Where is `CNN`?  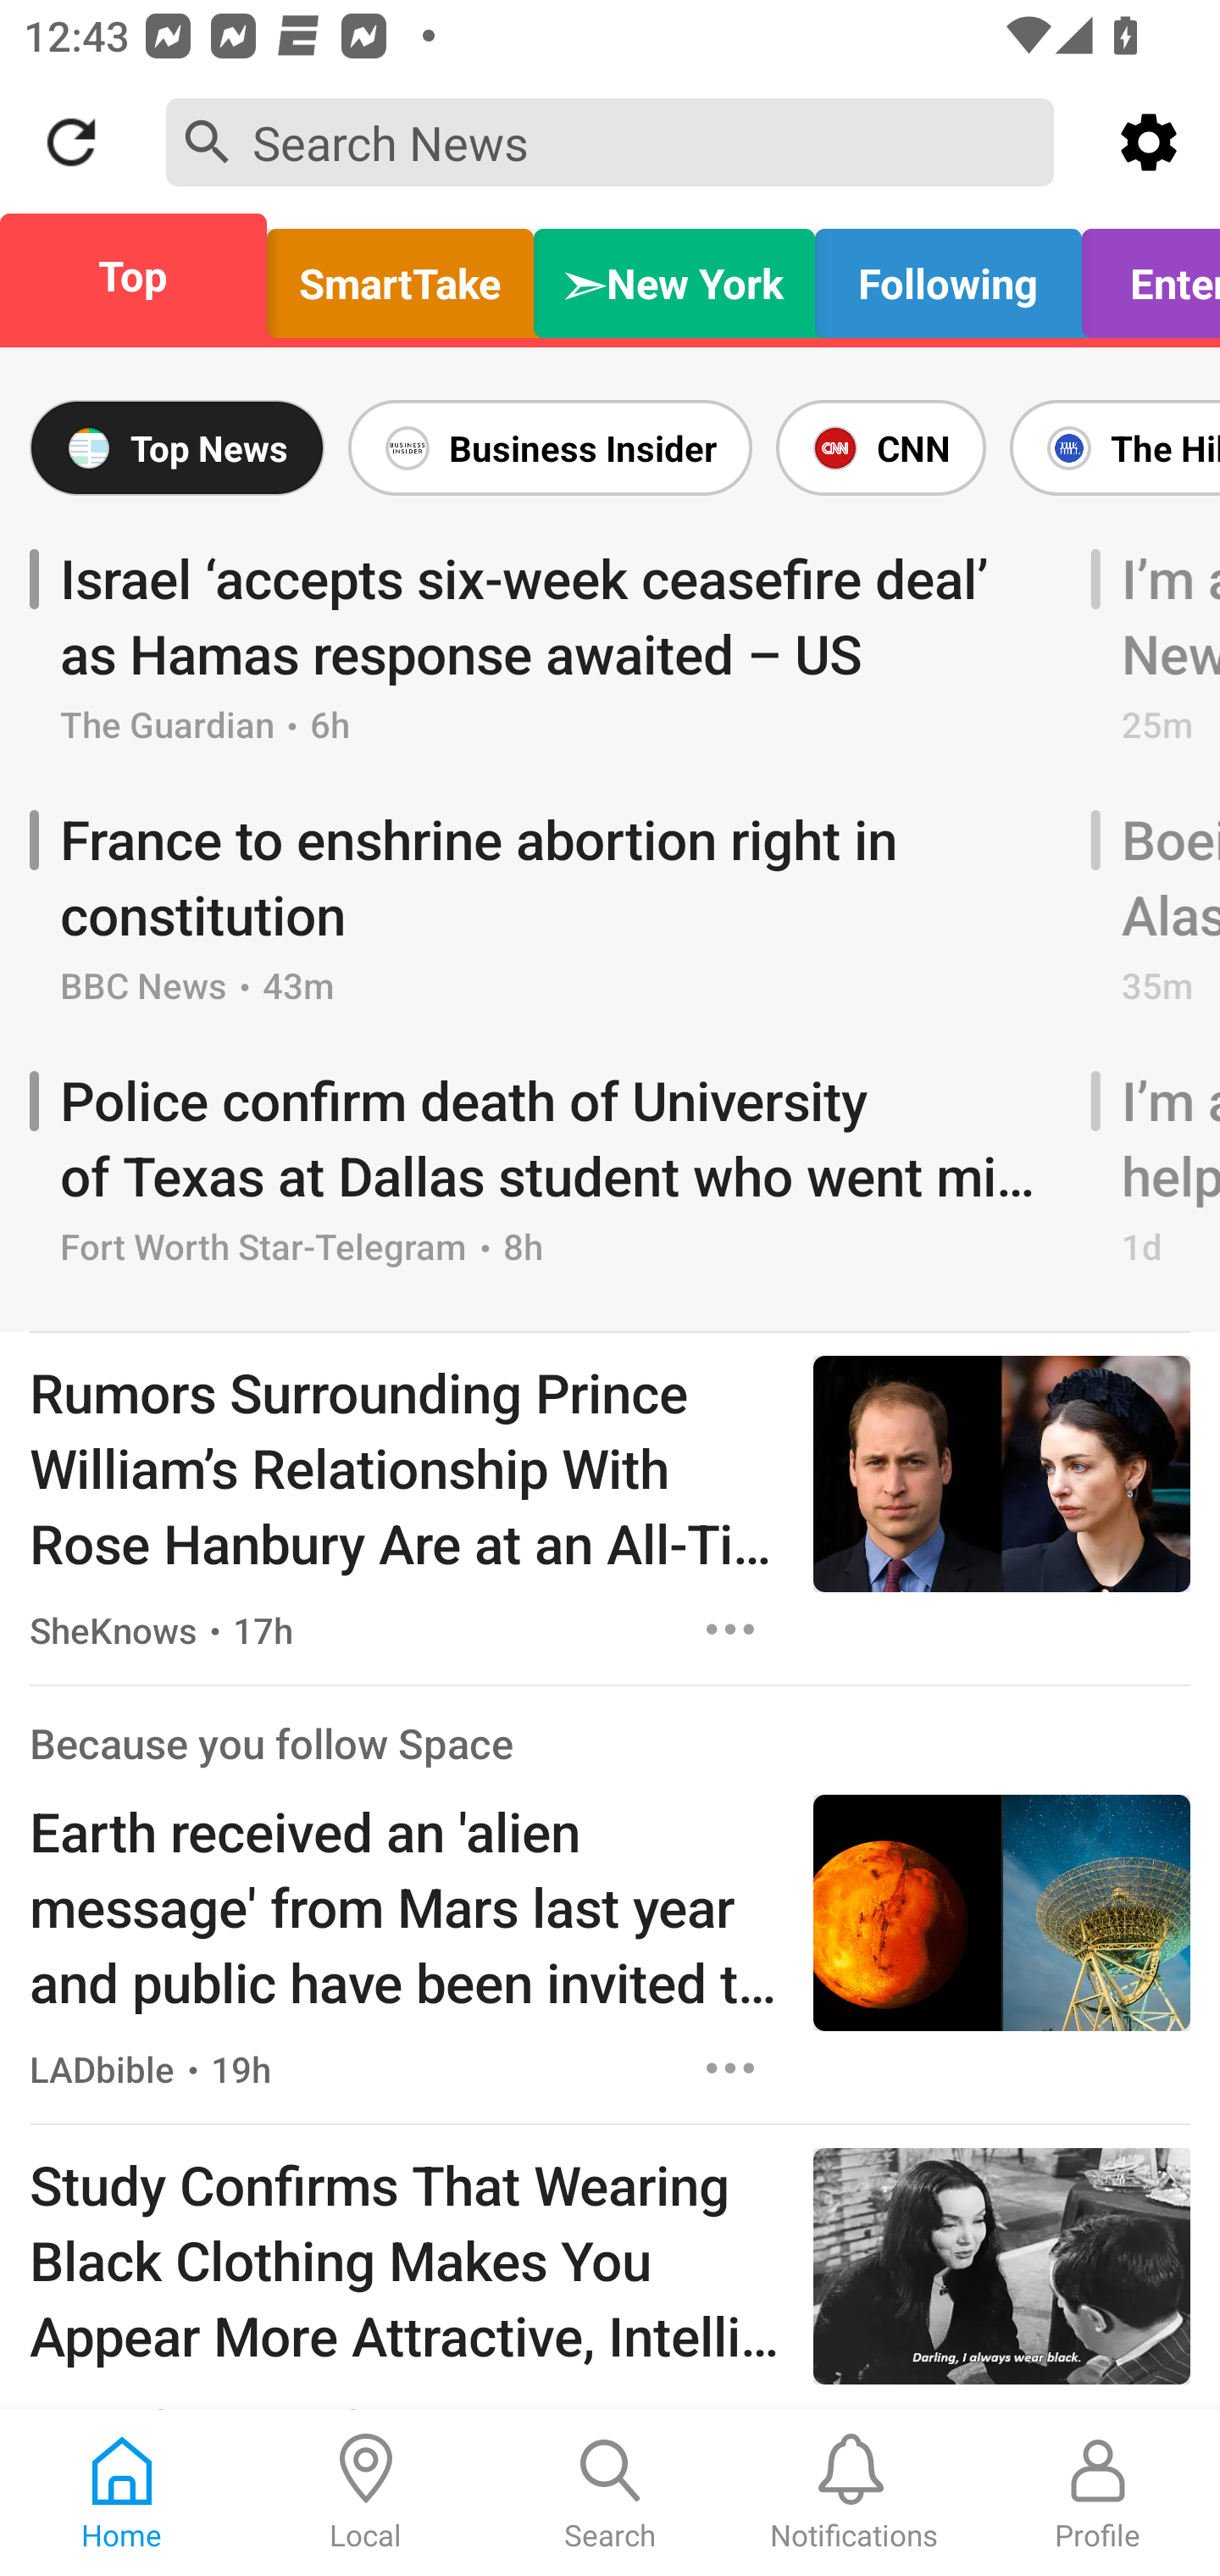
CNN is located at coordinates (880, 447).